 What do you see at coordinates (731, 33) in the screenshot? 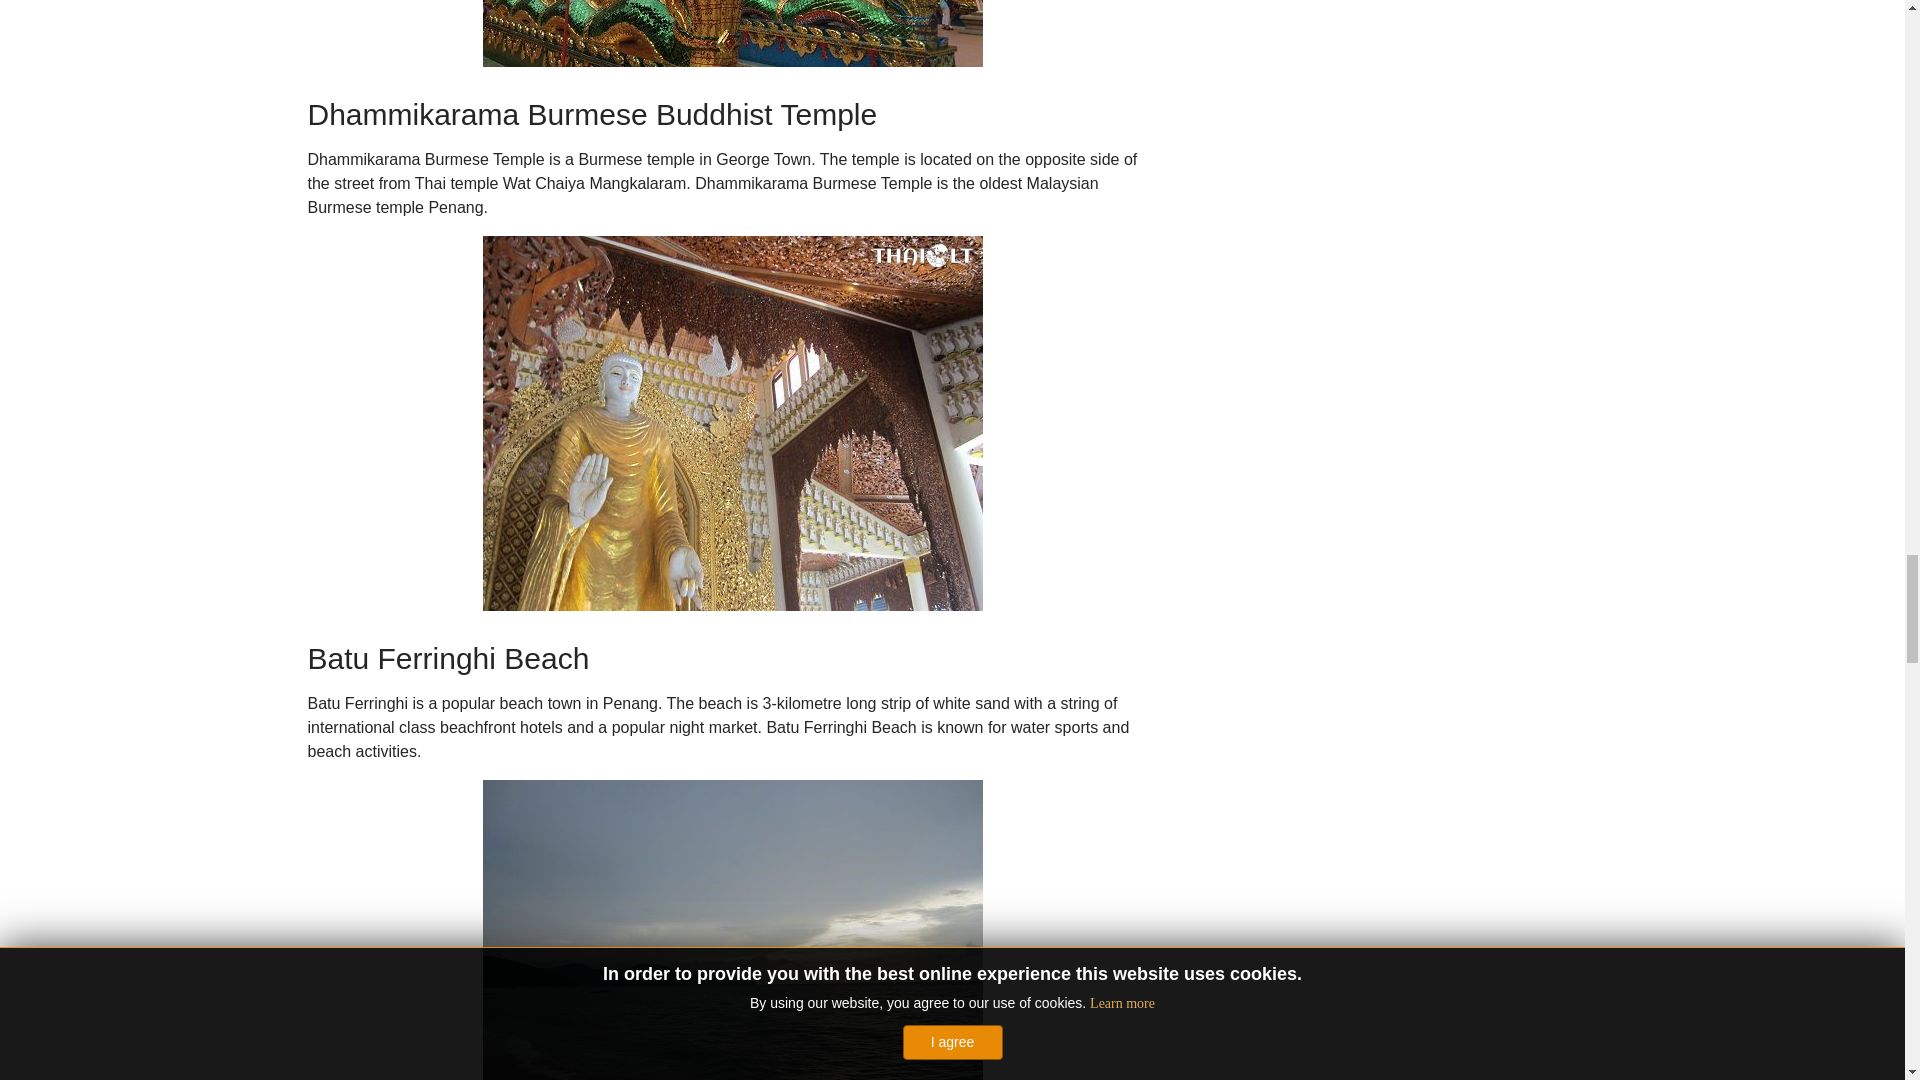
I see `Wat Chaiya Mangkalaram Temple` at bounding box center [731, 33].